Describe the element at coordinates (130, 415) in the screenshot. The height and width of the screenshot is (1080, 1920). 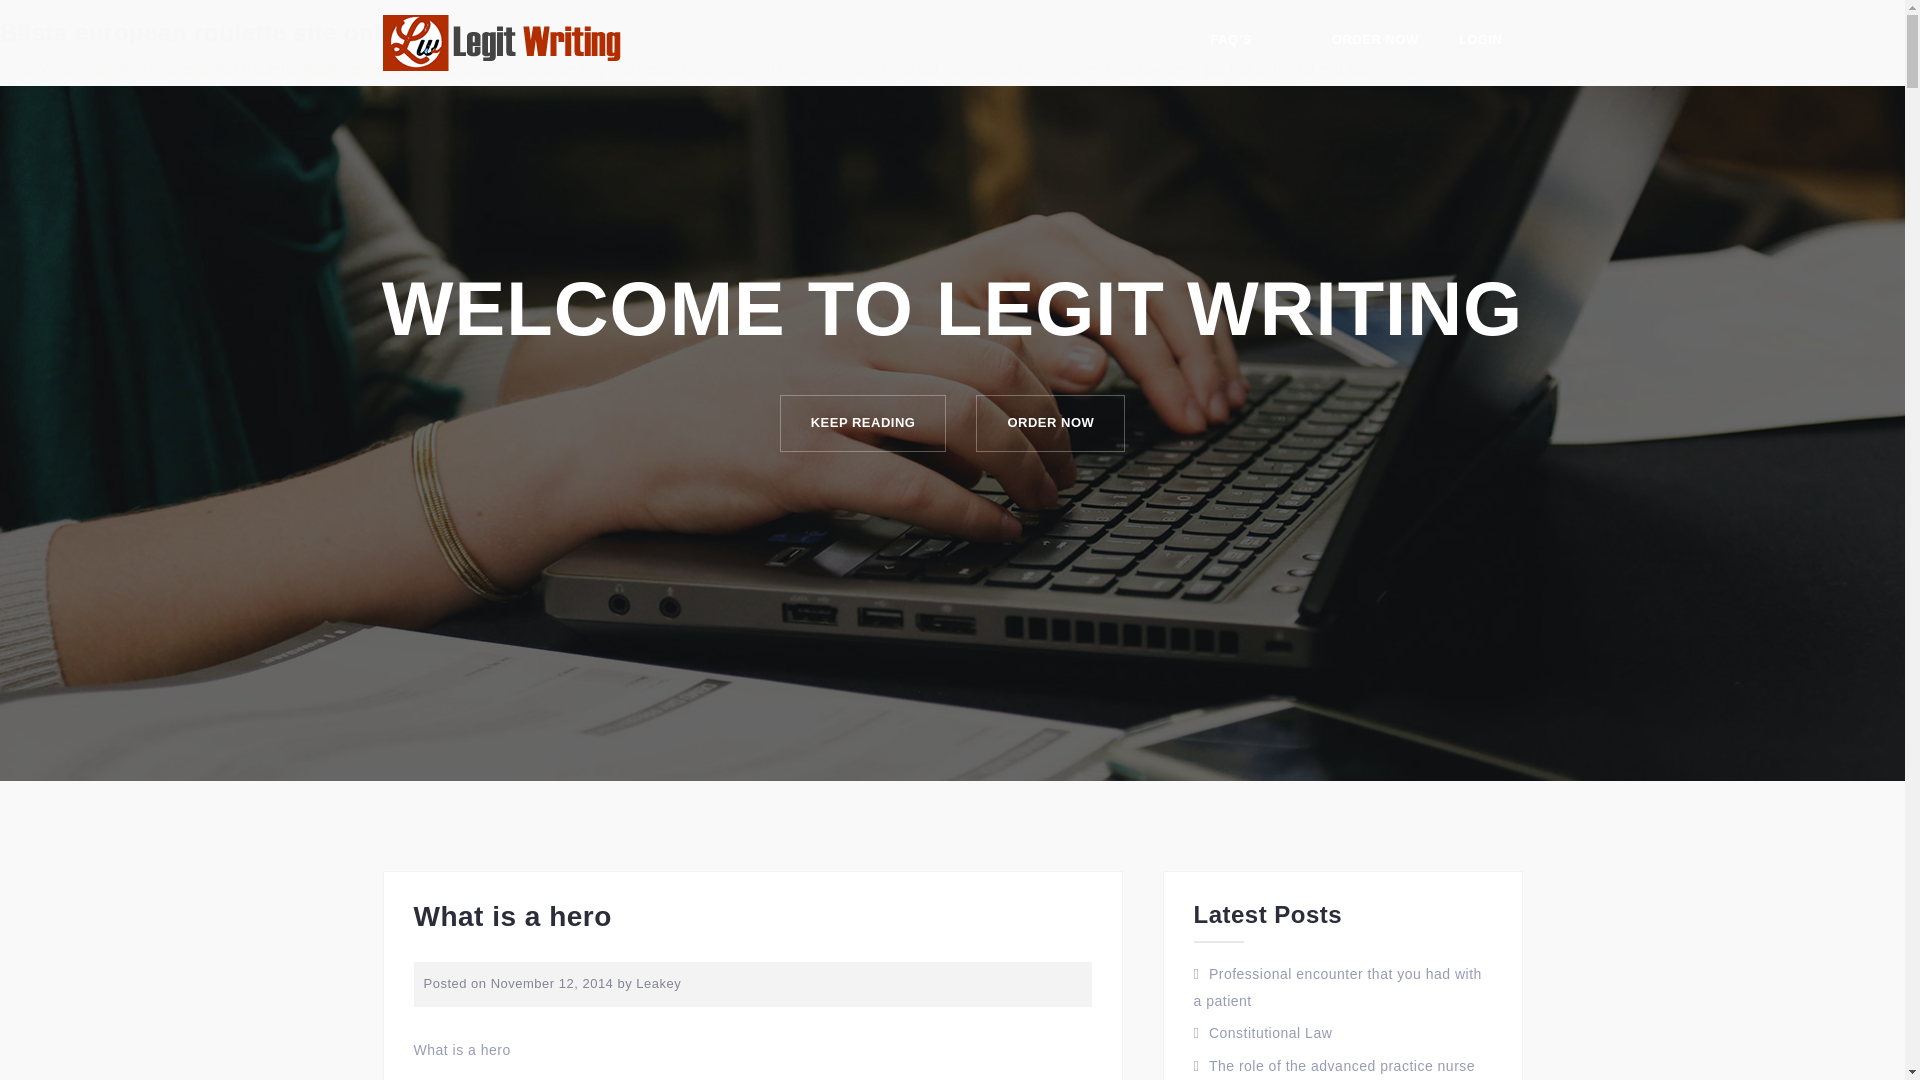
I see `Ladda Ner Casino Roulette Application` at that location.